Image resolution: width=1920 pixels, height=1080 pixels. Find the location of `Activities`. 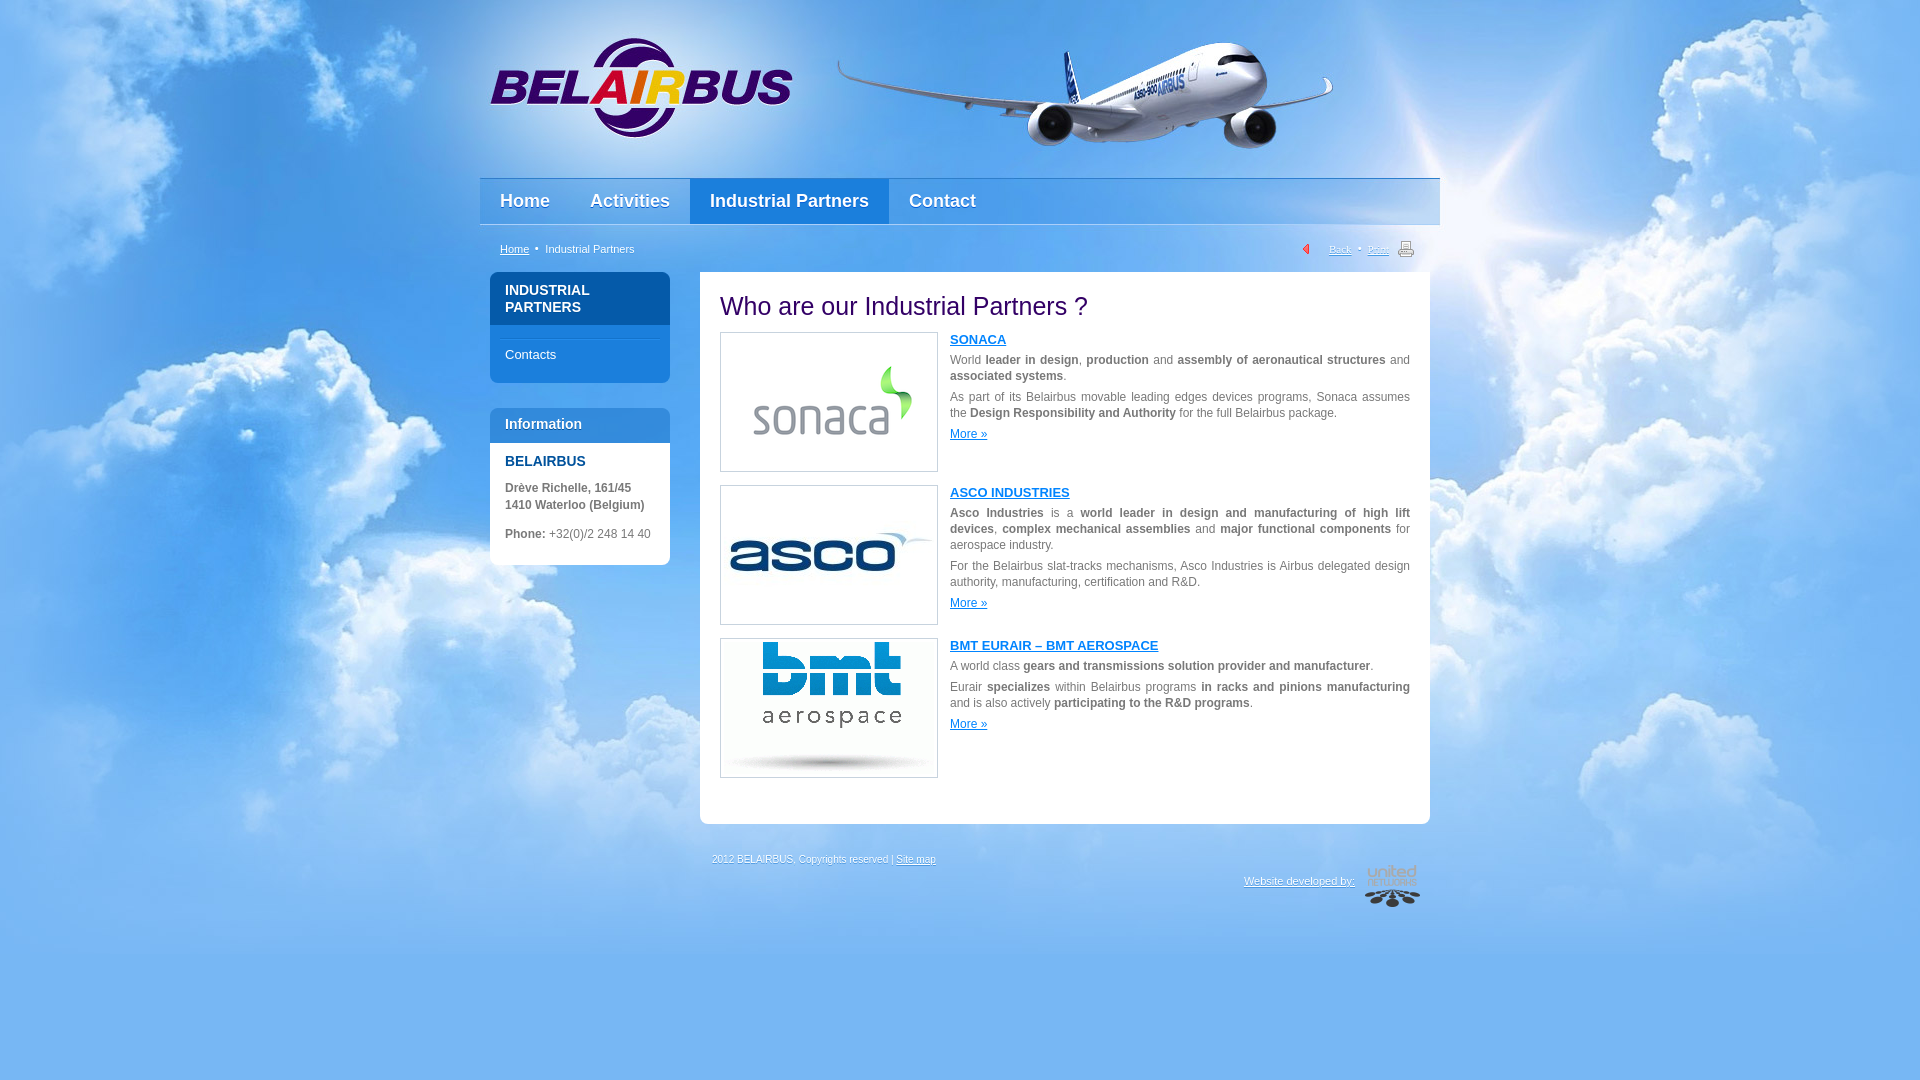

Activities is located at coordinates (630, 202).